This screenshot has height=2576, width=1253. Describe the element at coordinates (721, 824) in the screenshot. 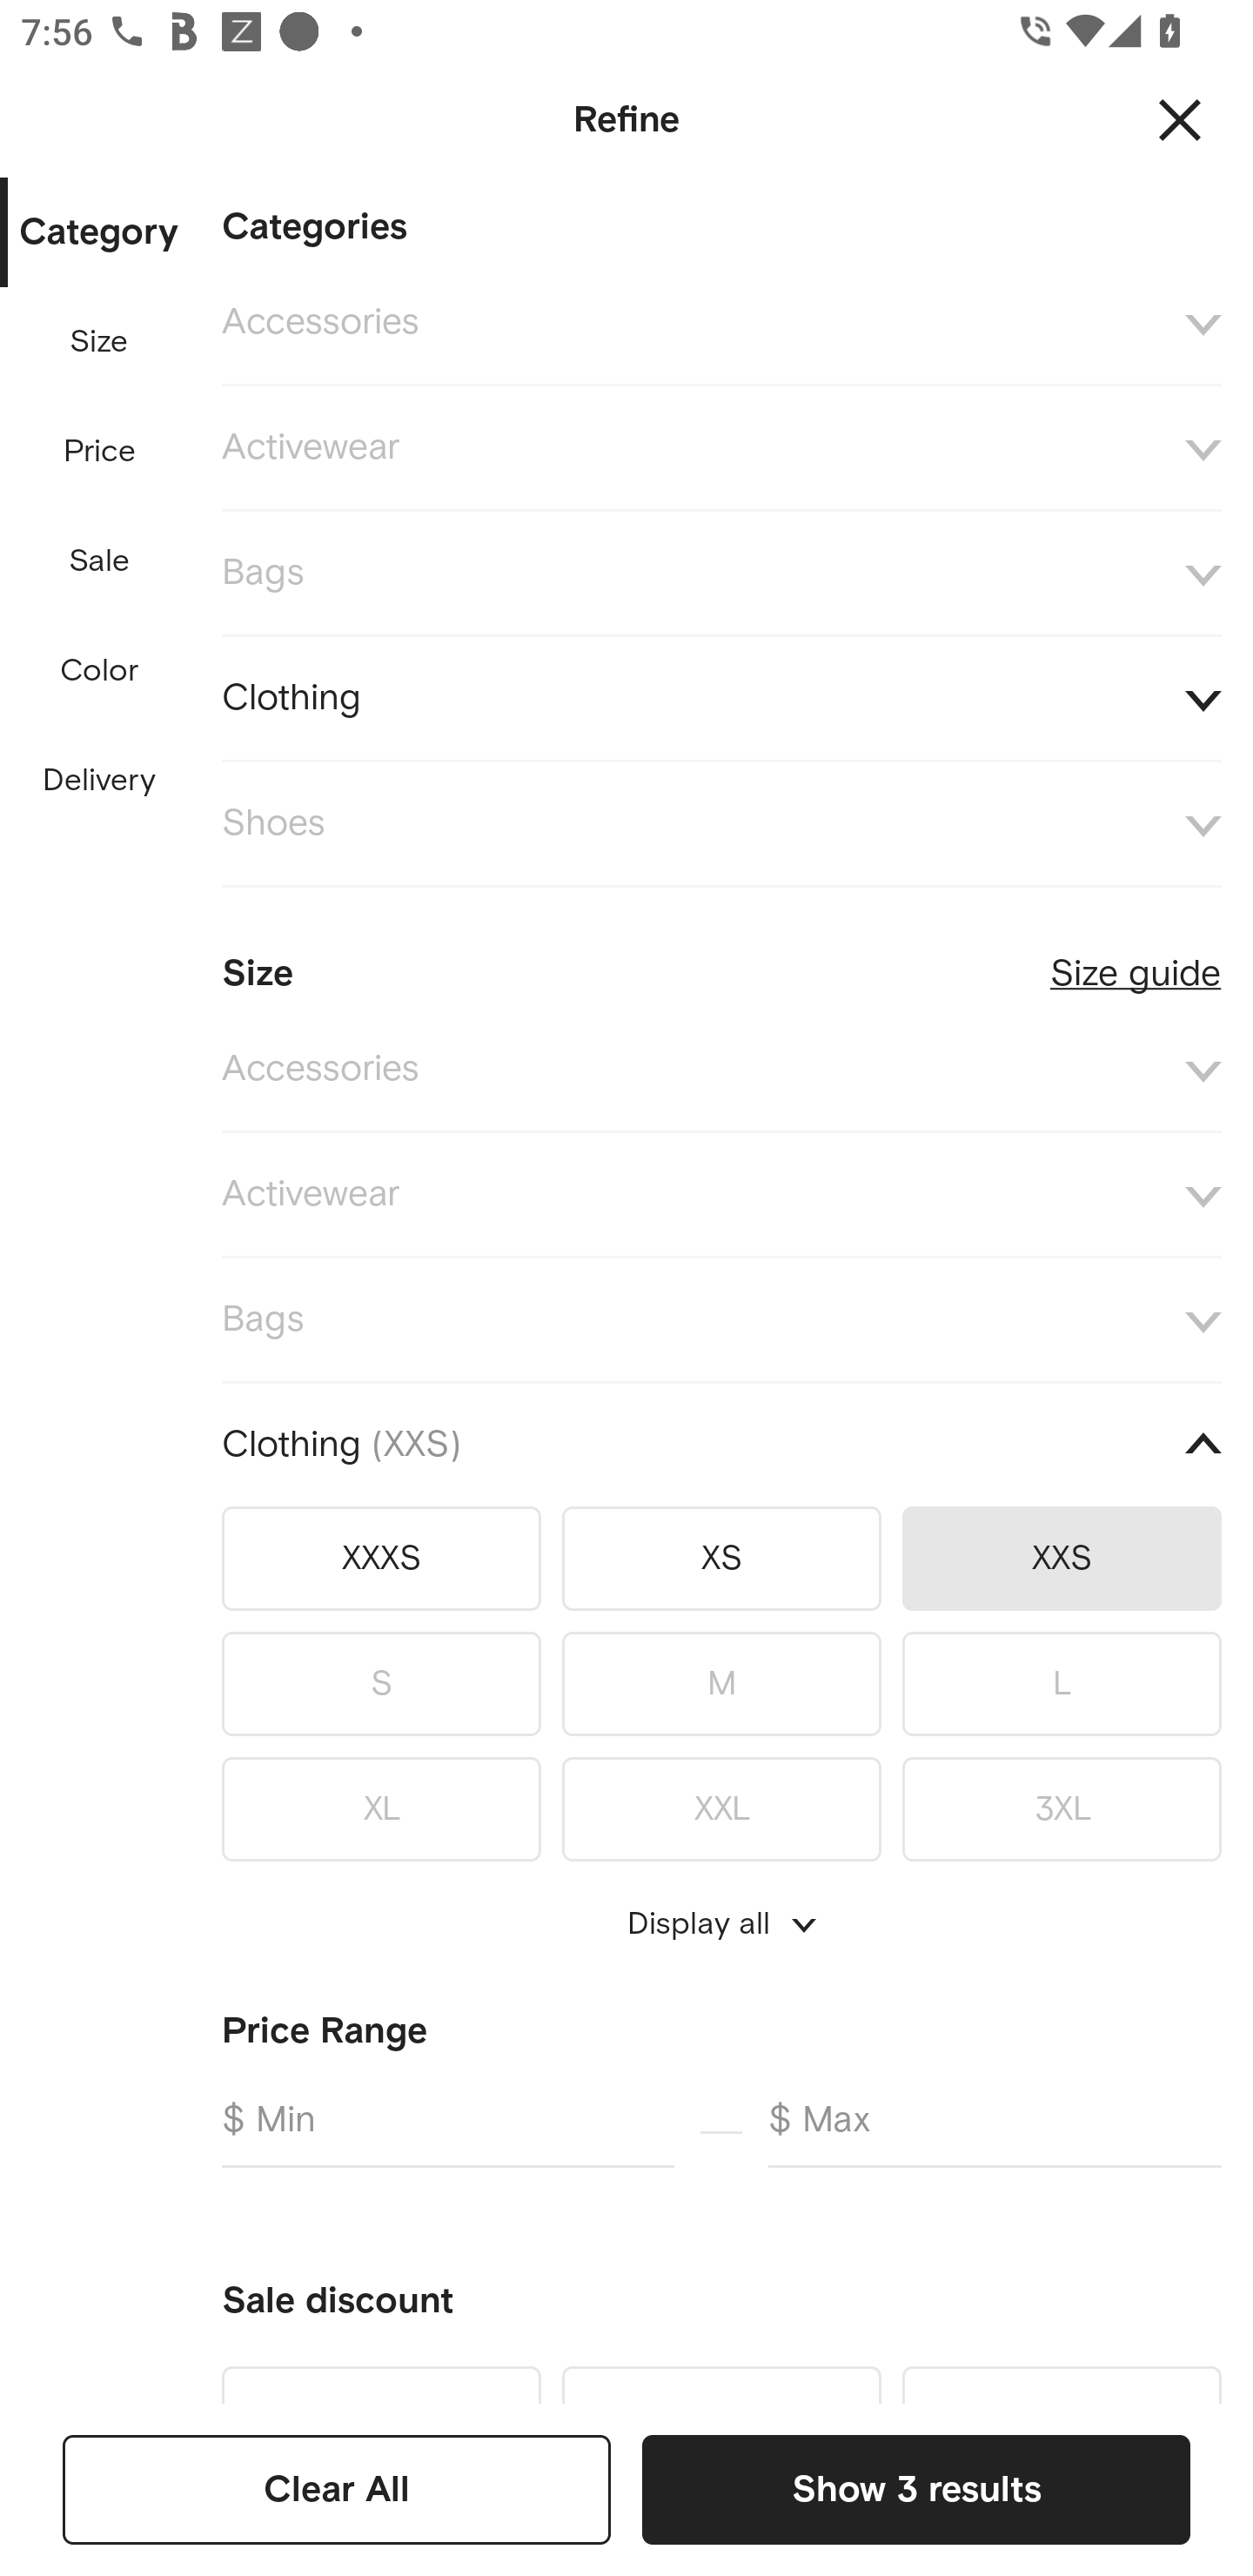

I see `Shoes` at that location.